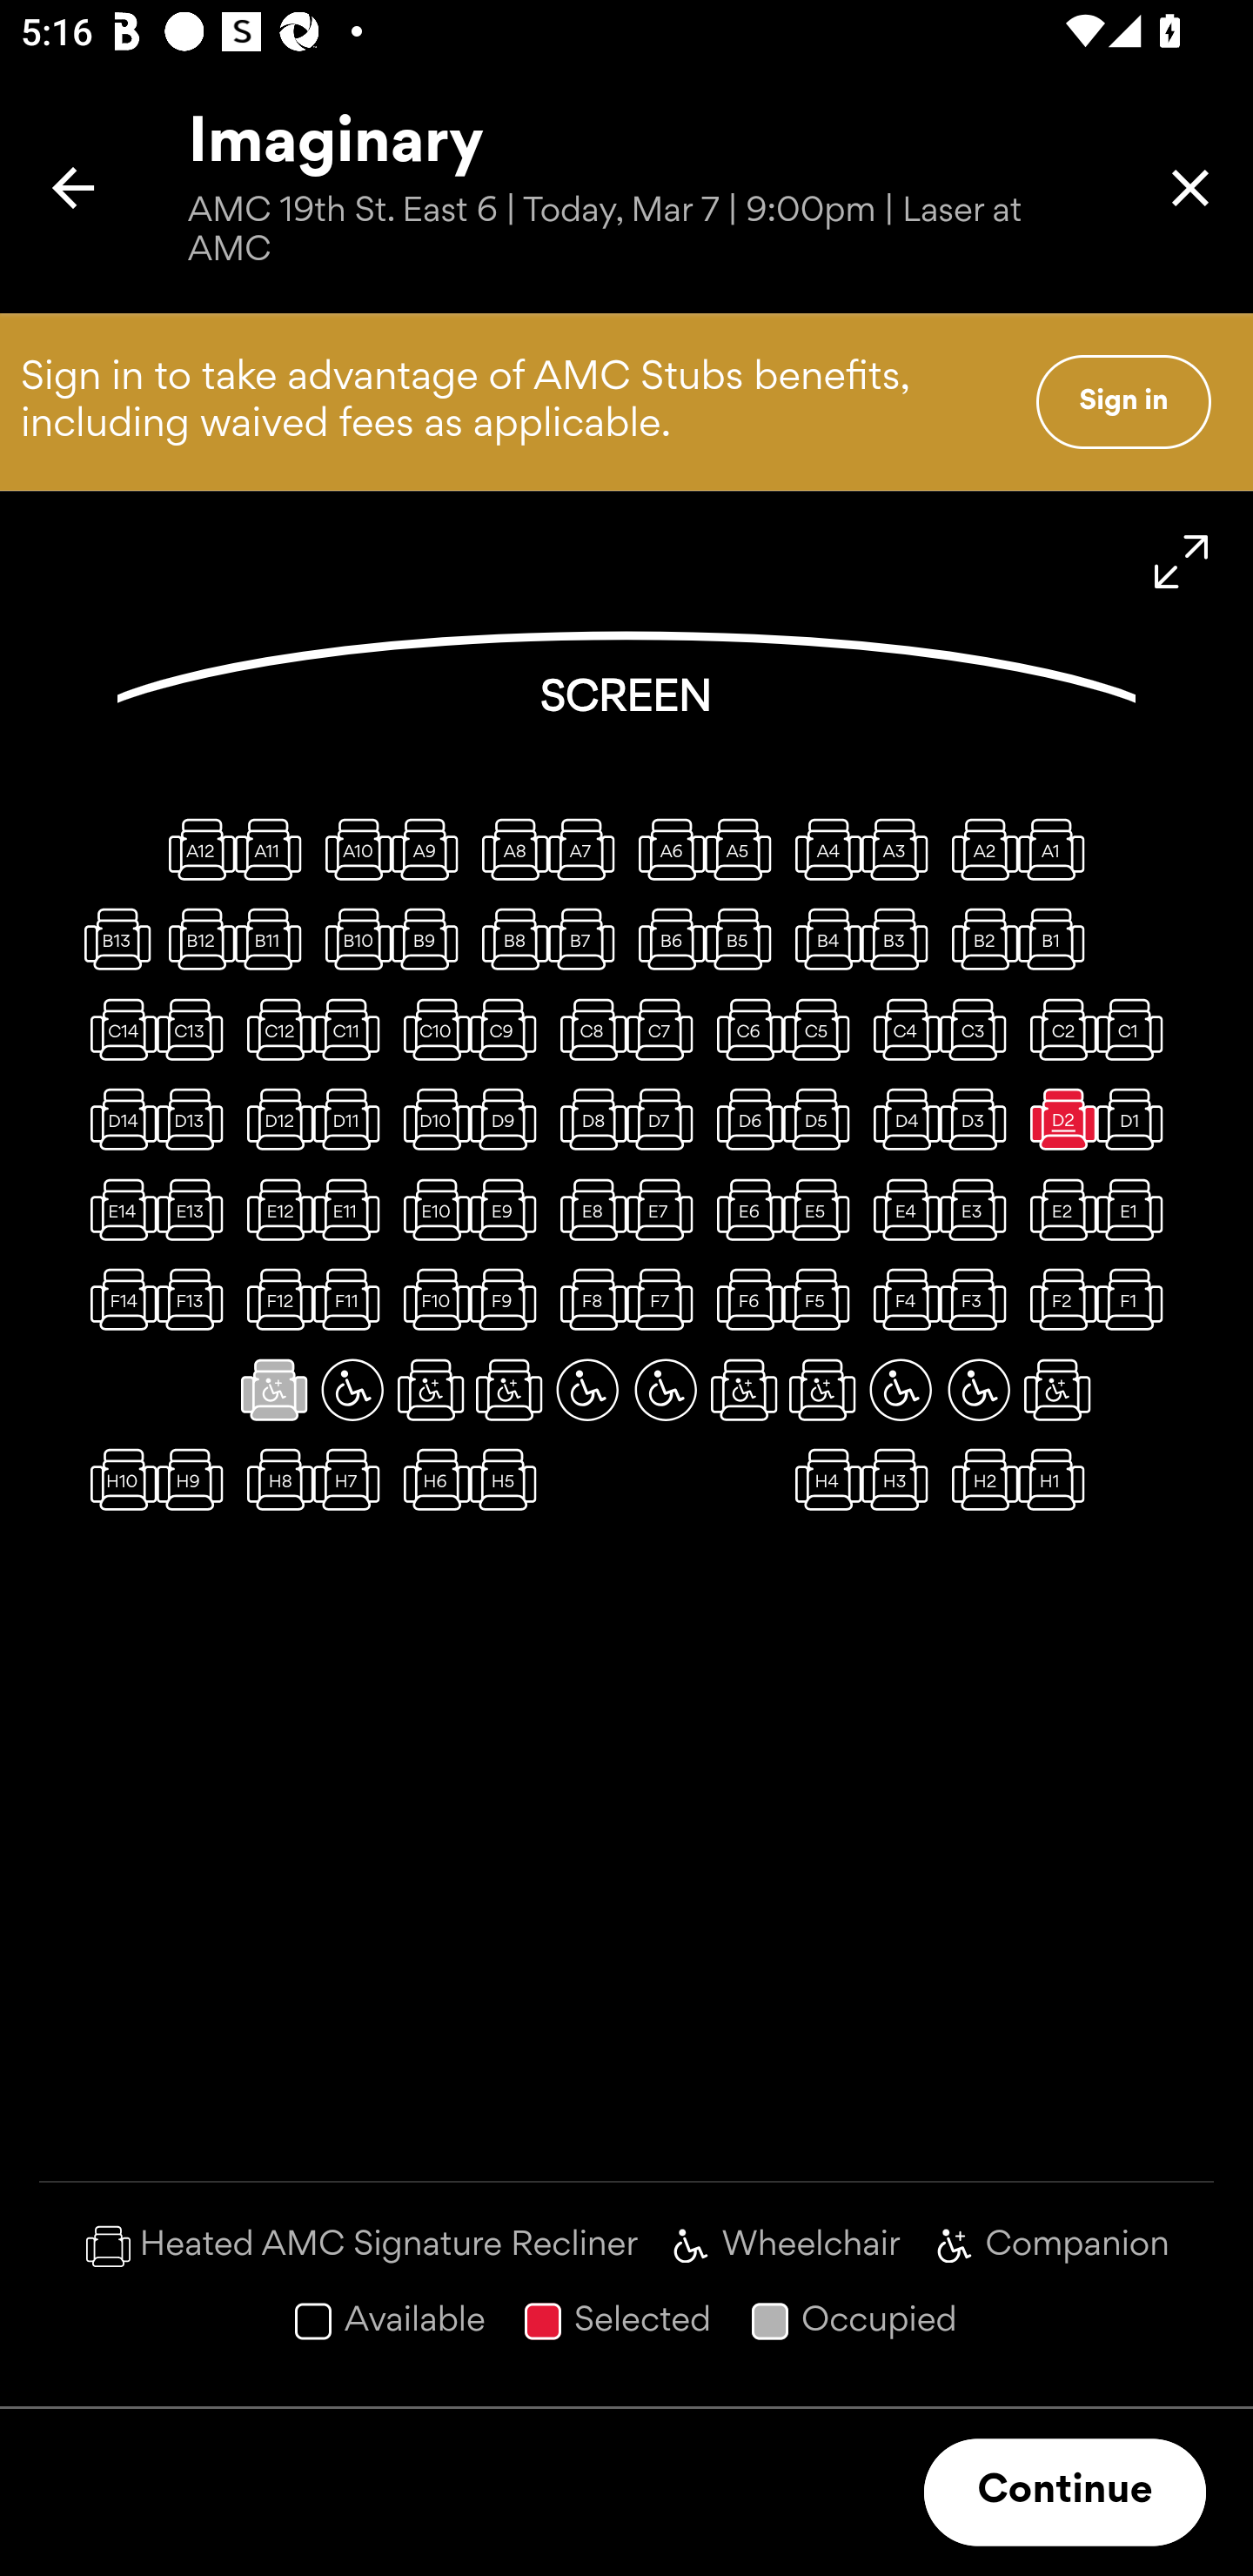 Image resolution: width=1253 pixels, height=2576 pixels. What do you see at coordinates (1056, 1389) in the screenshot?
I see `G1, Wheelchair companion seat, available` at bounding box center [1056, 1389].